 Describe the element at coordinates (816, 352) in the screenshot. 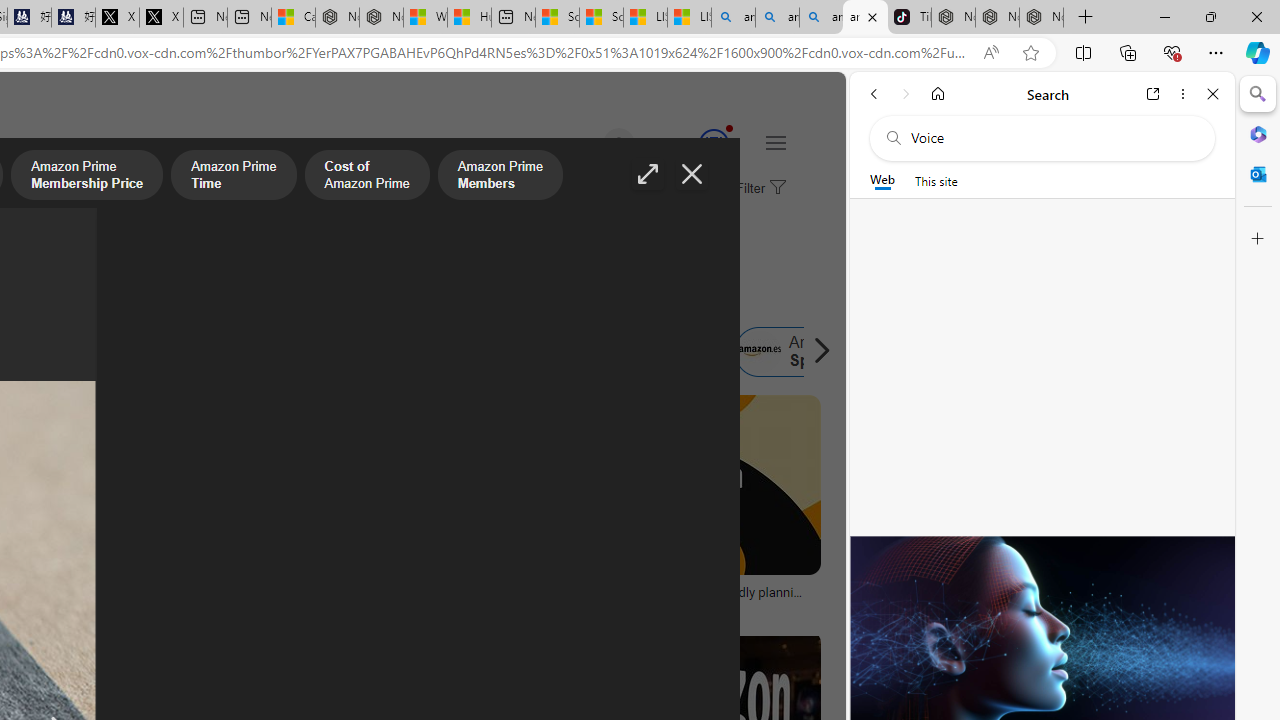

I see `Scroll right` at that location.